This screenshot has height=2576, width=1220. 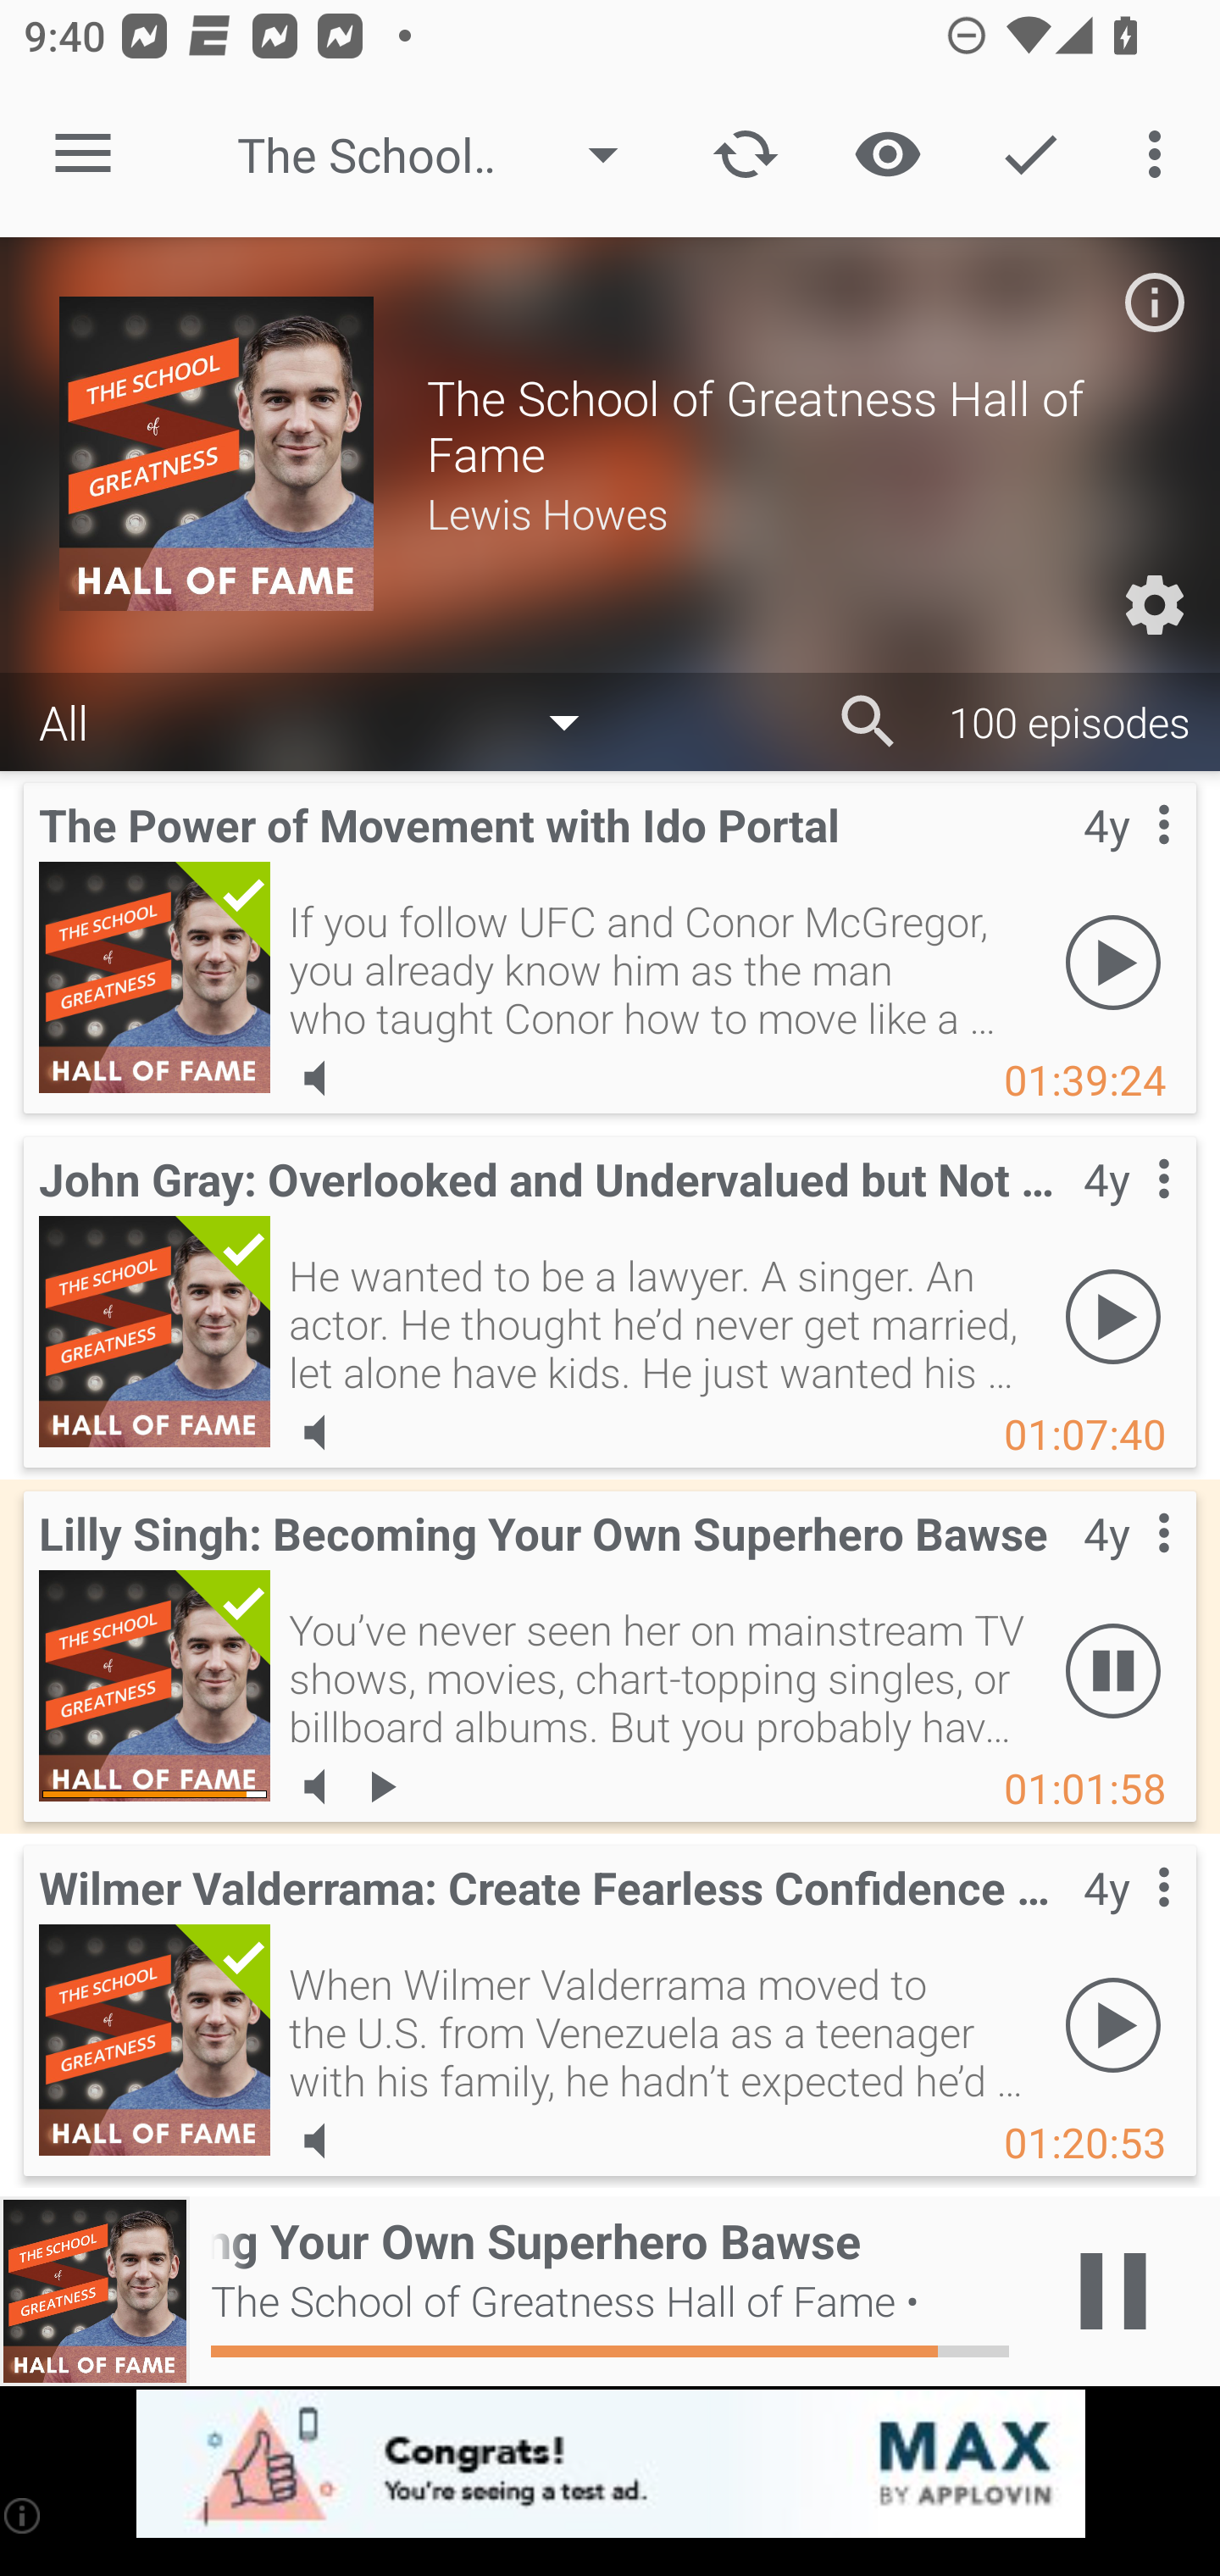 I want to click on More options, so click(x=1161, y=154).